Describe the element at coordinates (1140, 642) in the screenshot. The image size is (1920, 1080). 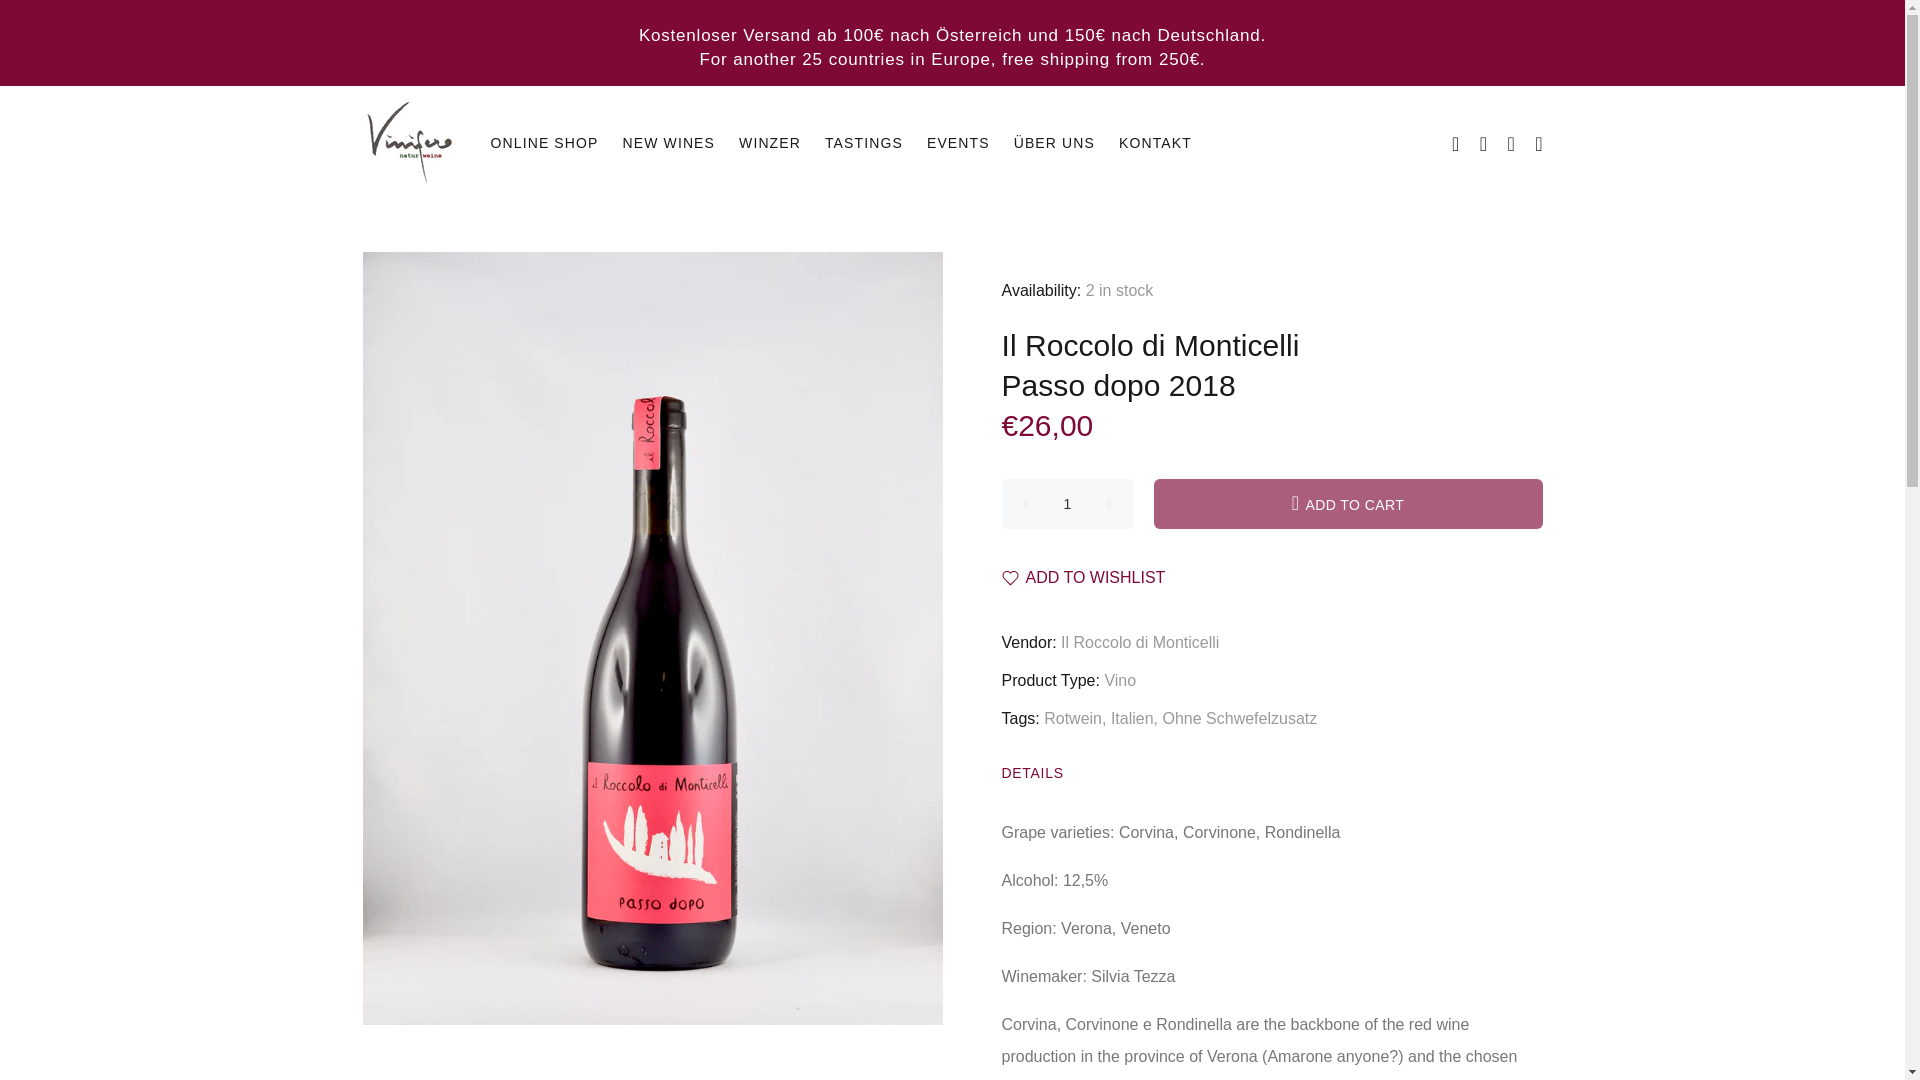
I see `Il Roccolo di Monticelli` at that location.